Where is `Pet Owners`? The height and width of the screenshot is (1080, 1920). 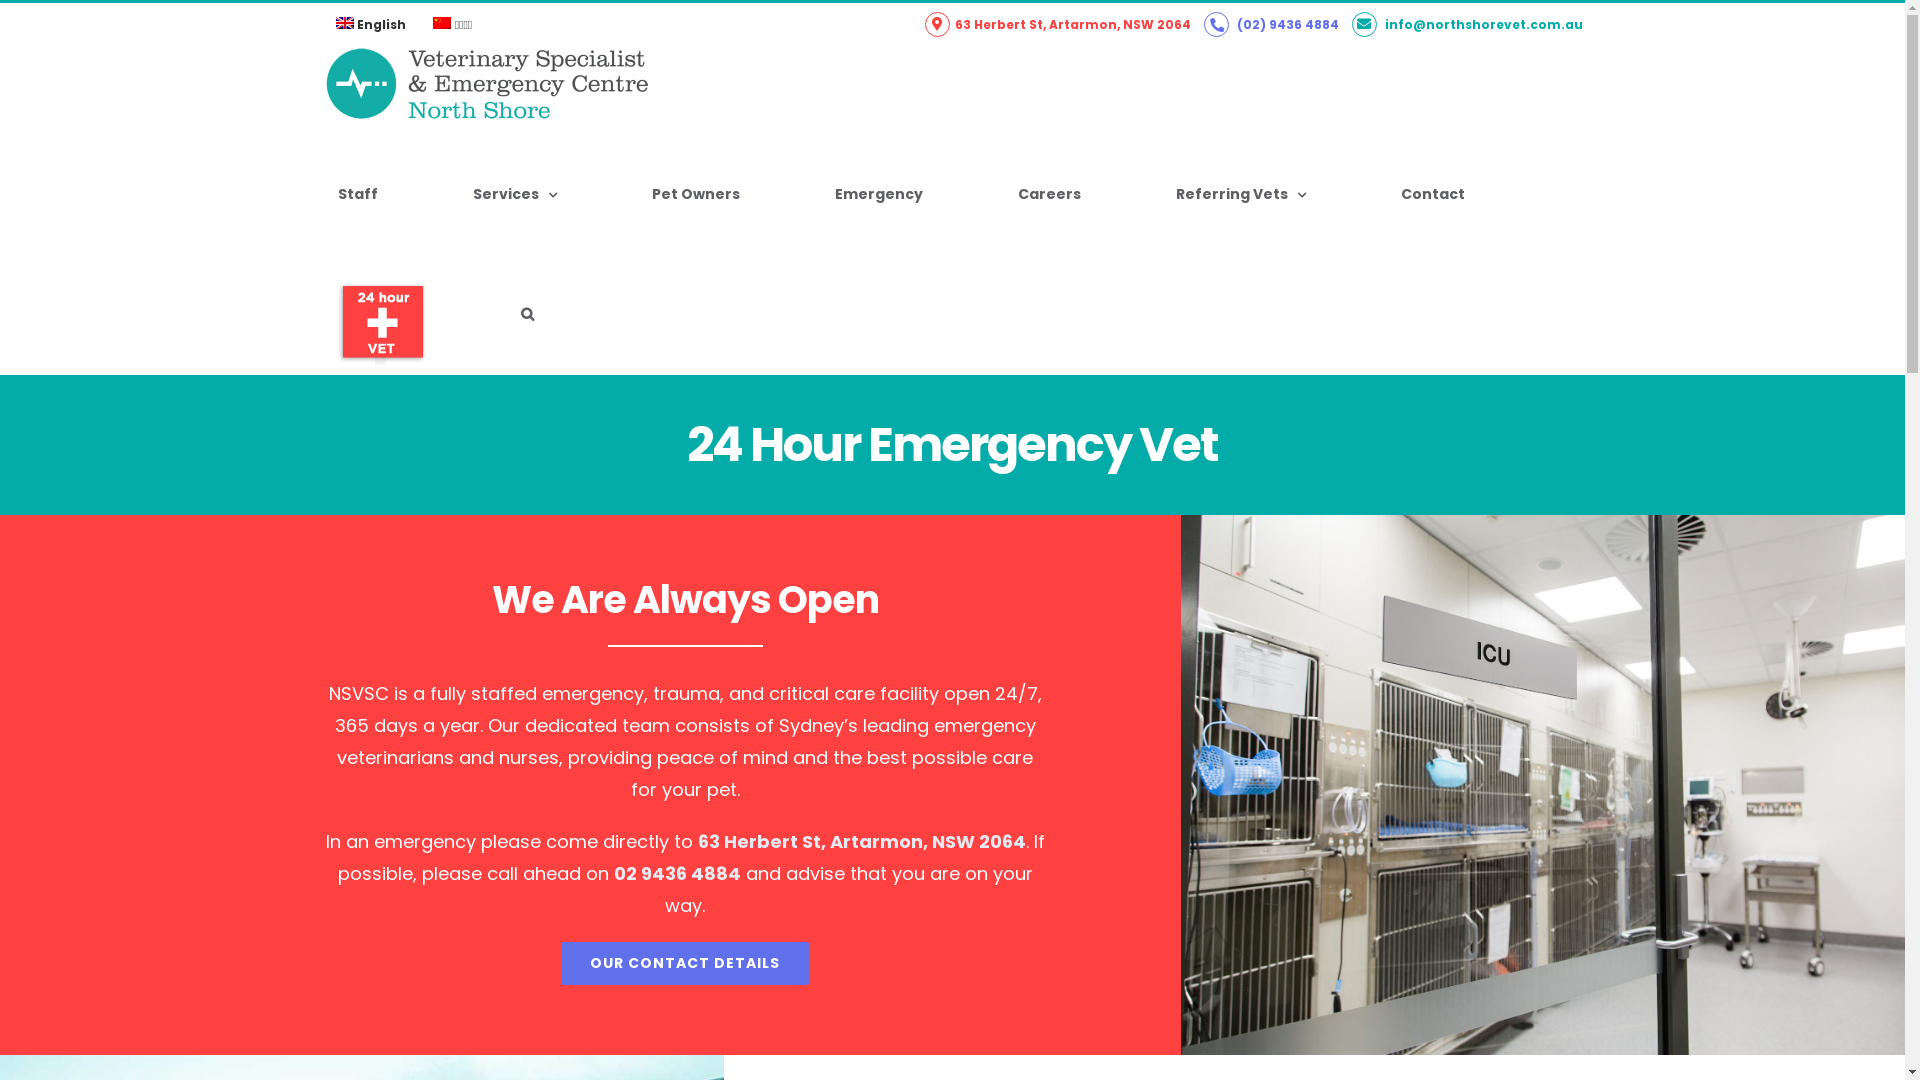
Pet Owners is located at coordinates (695, 194).